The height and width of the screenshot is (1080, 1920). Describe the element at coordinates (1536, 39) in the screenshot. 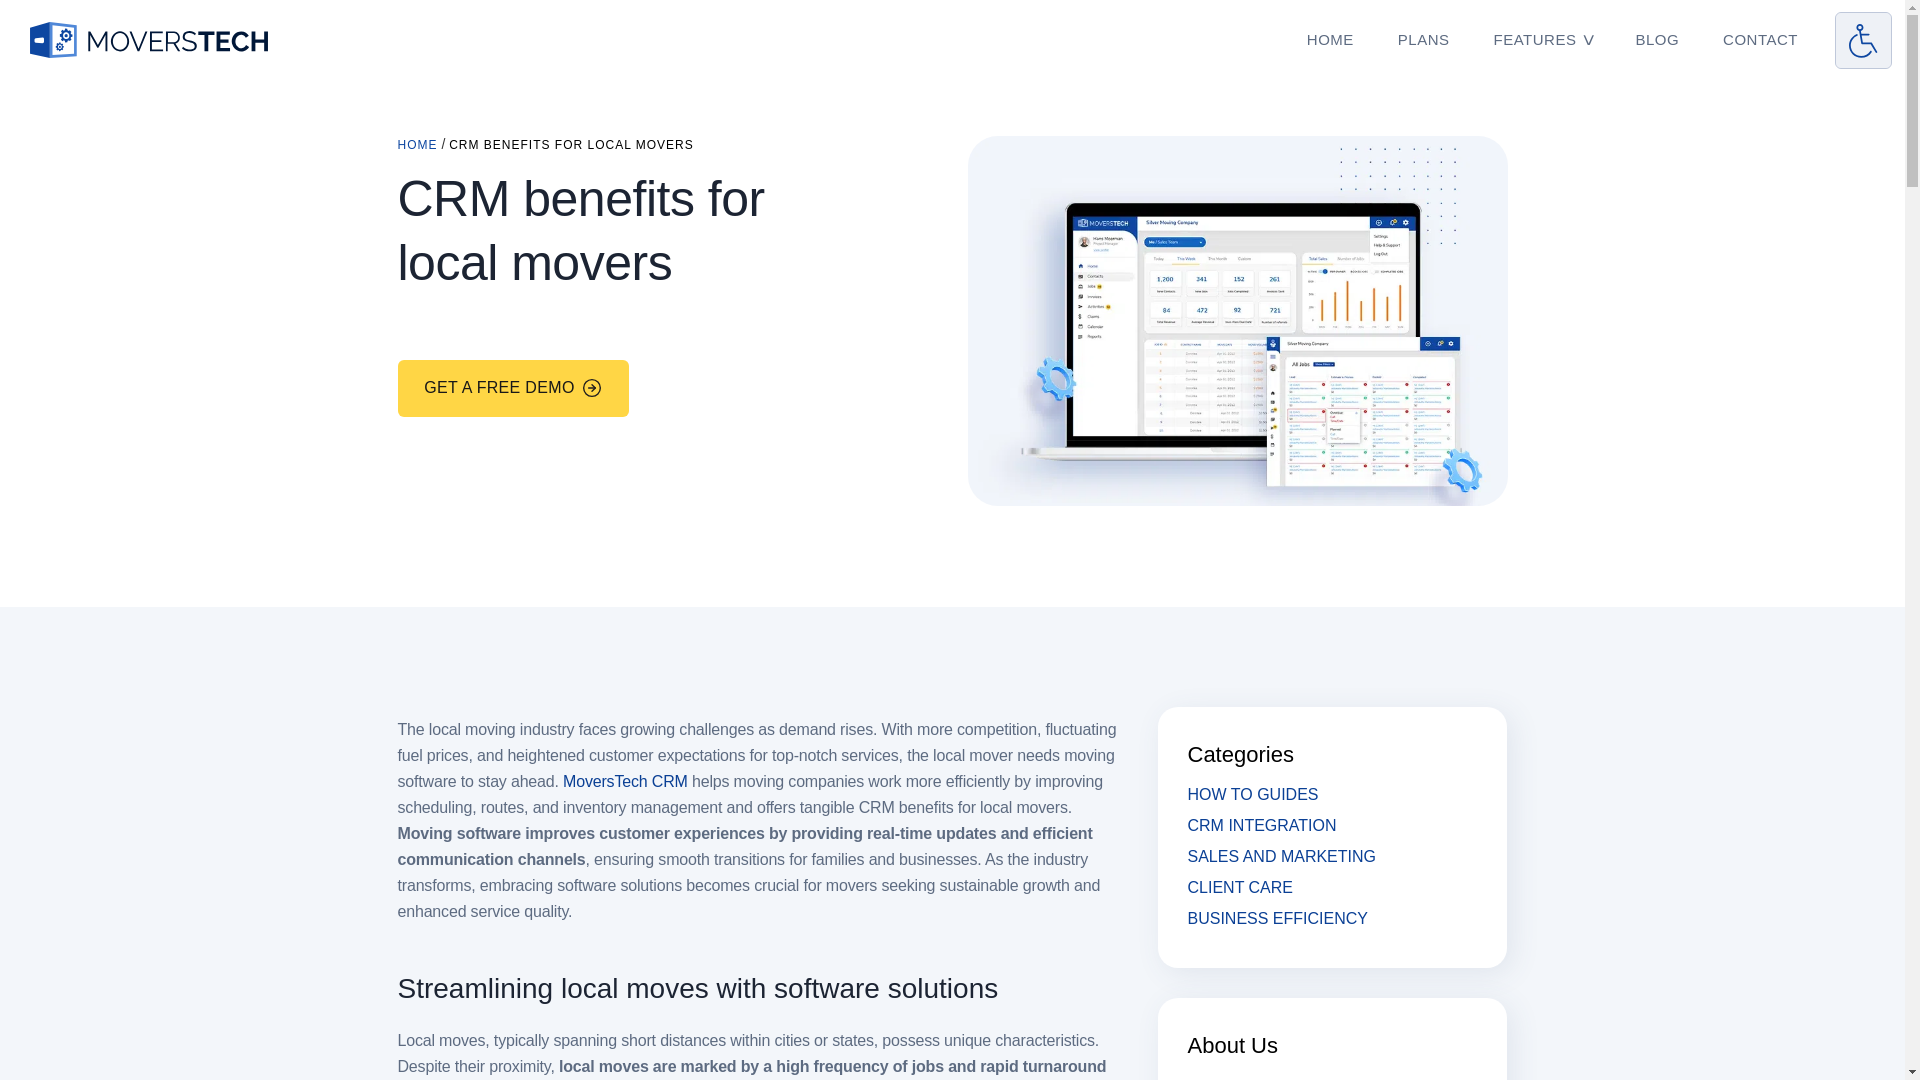

I see `FEATURES` at that location.